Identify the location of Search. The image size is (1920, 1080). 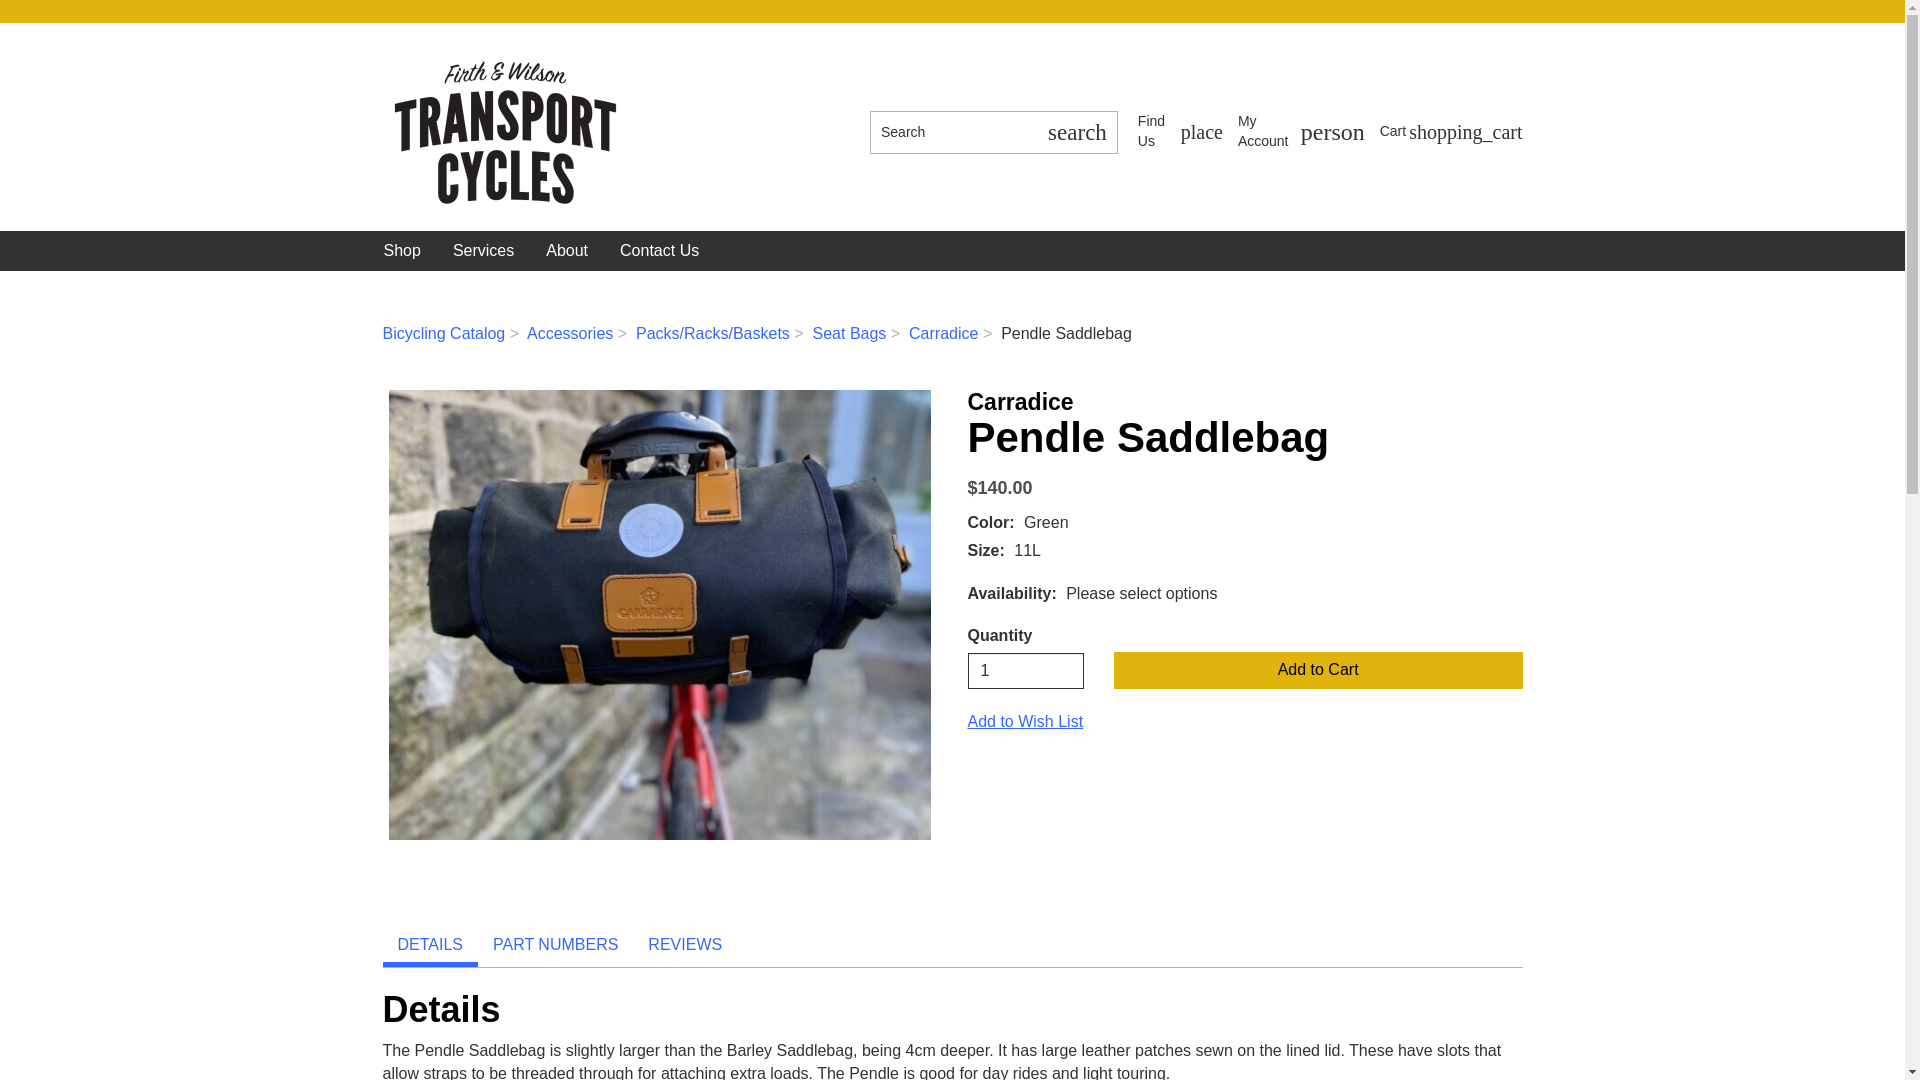
(1302, 132).